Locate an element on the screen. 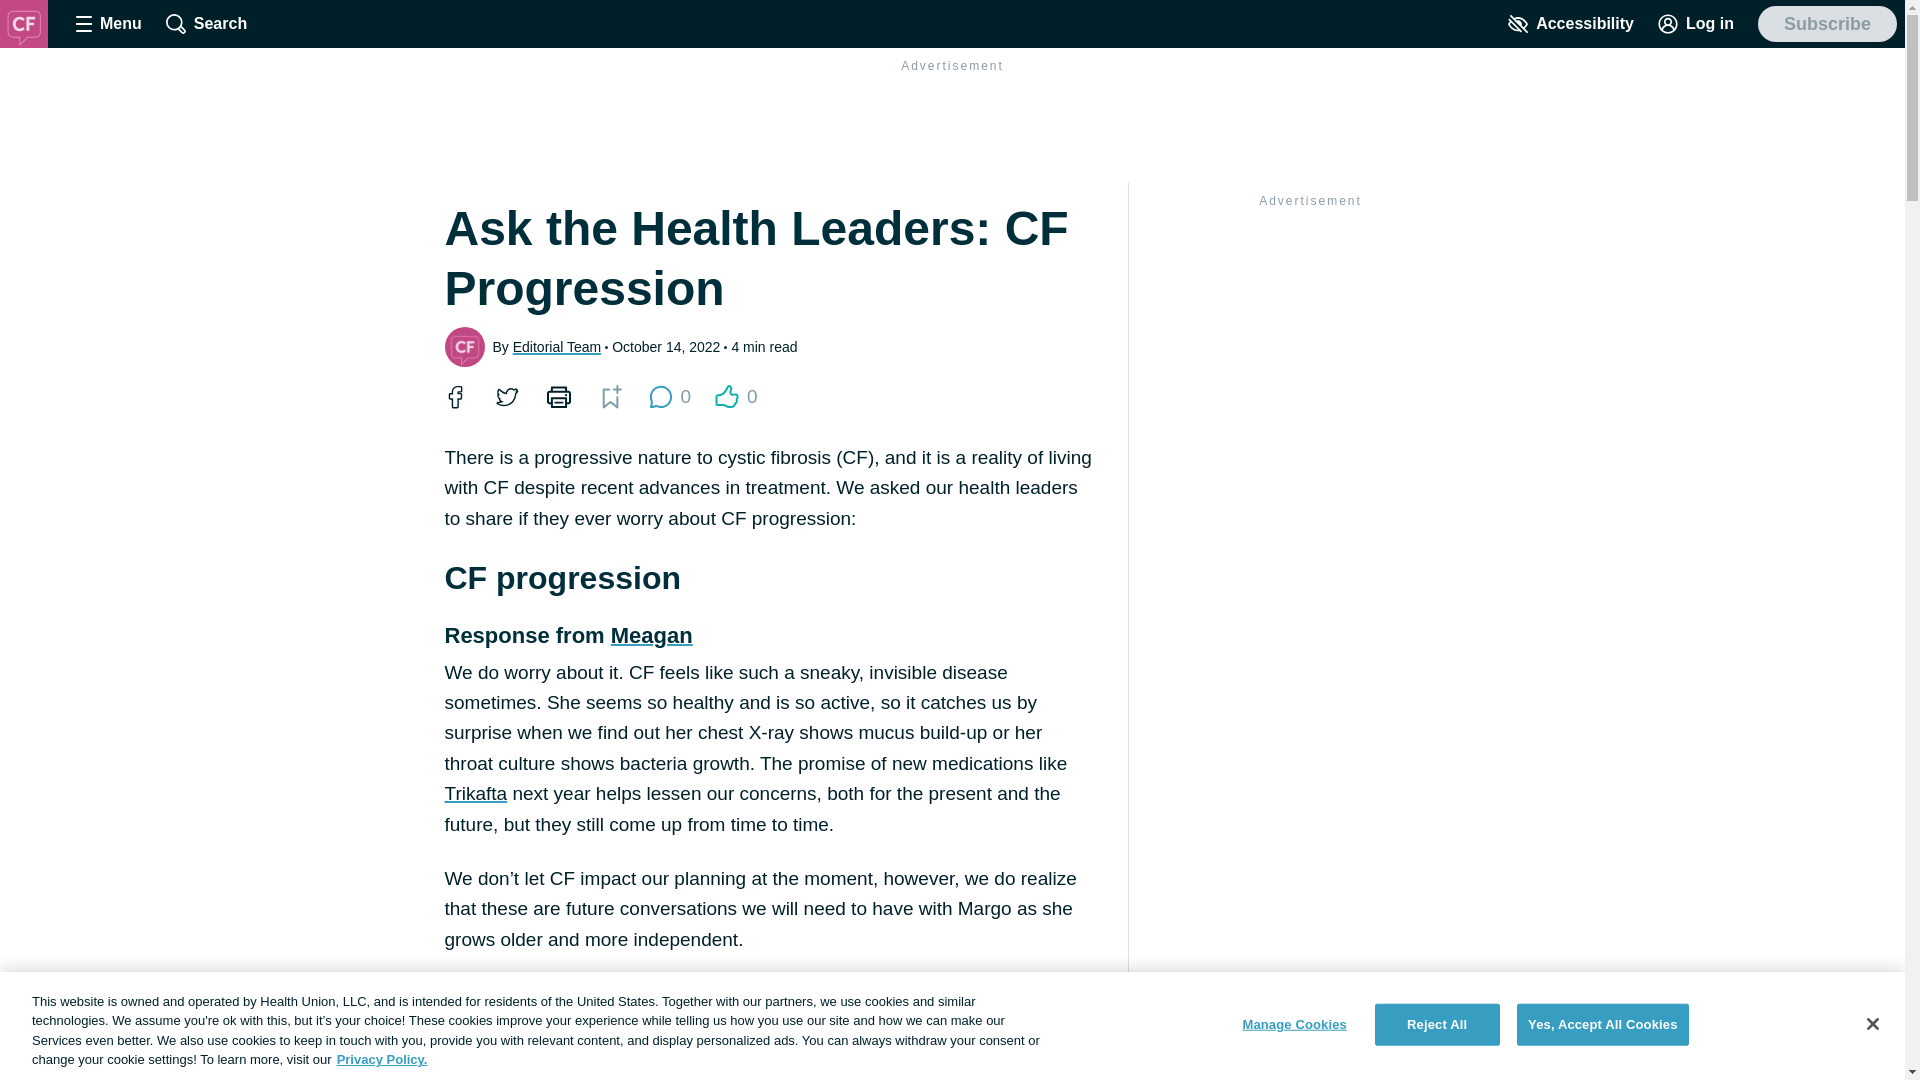 The image size is (1920, 1080). Reactions is located at coordinates (726, 396).